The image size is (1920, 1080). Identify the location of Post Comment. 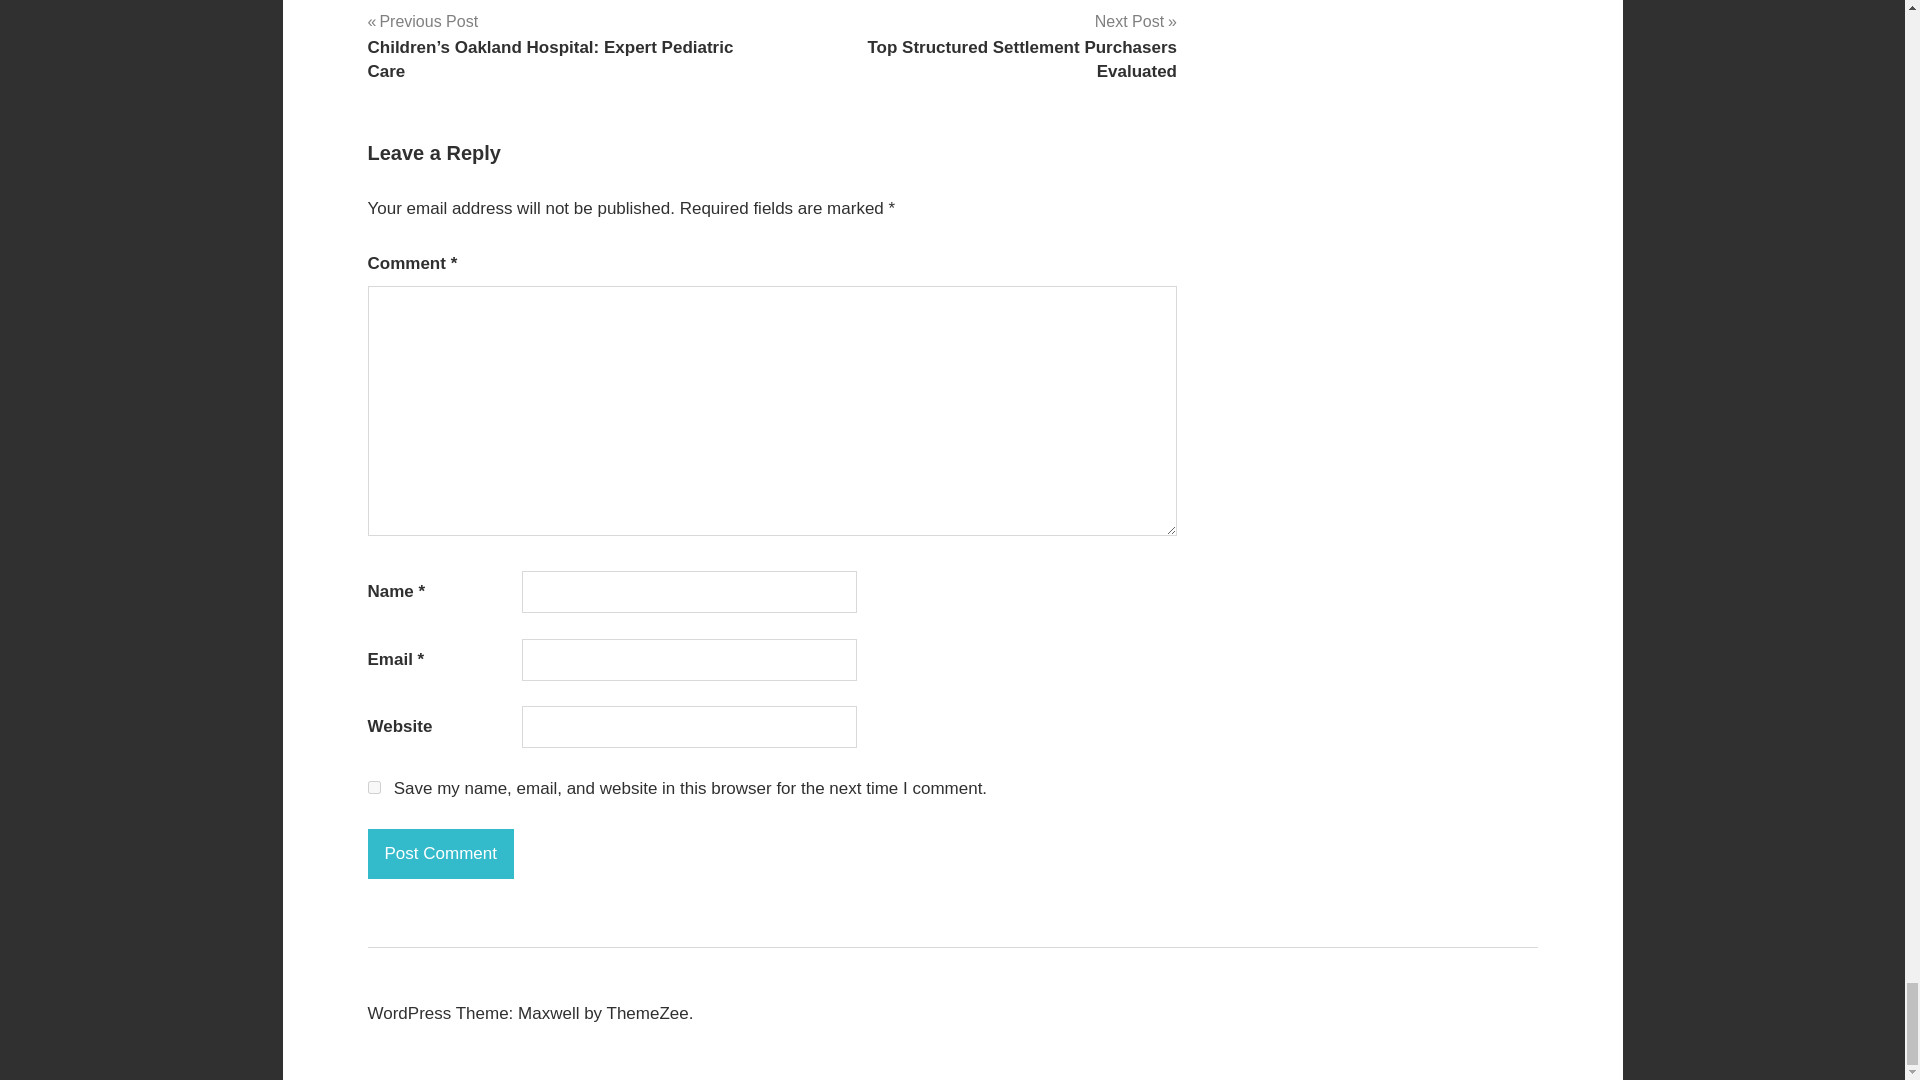
(441, 854).